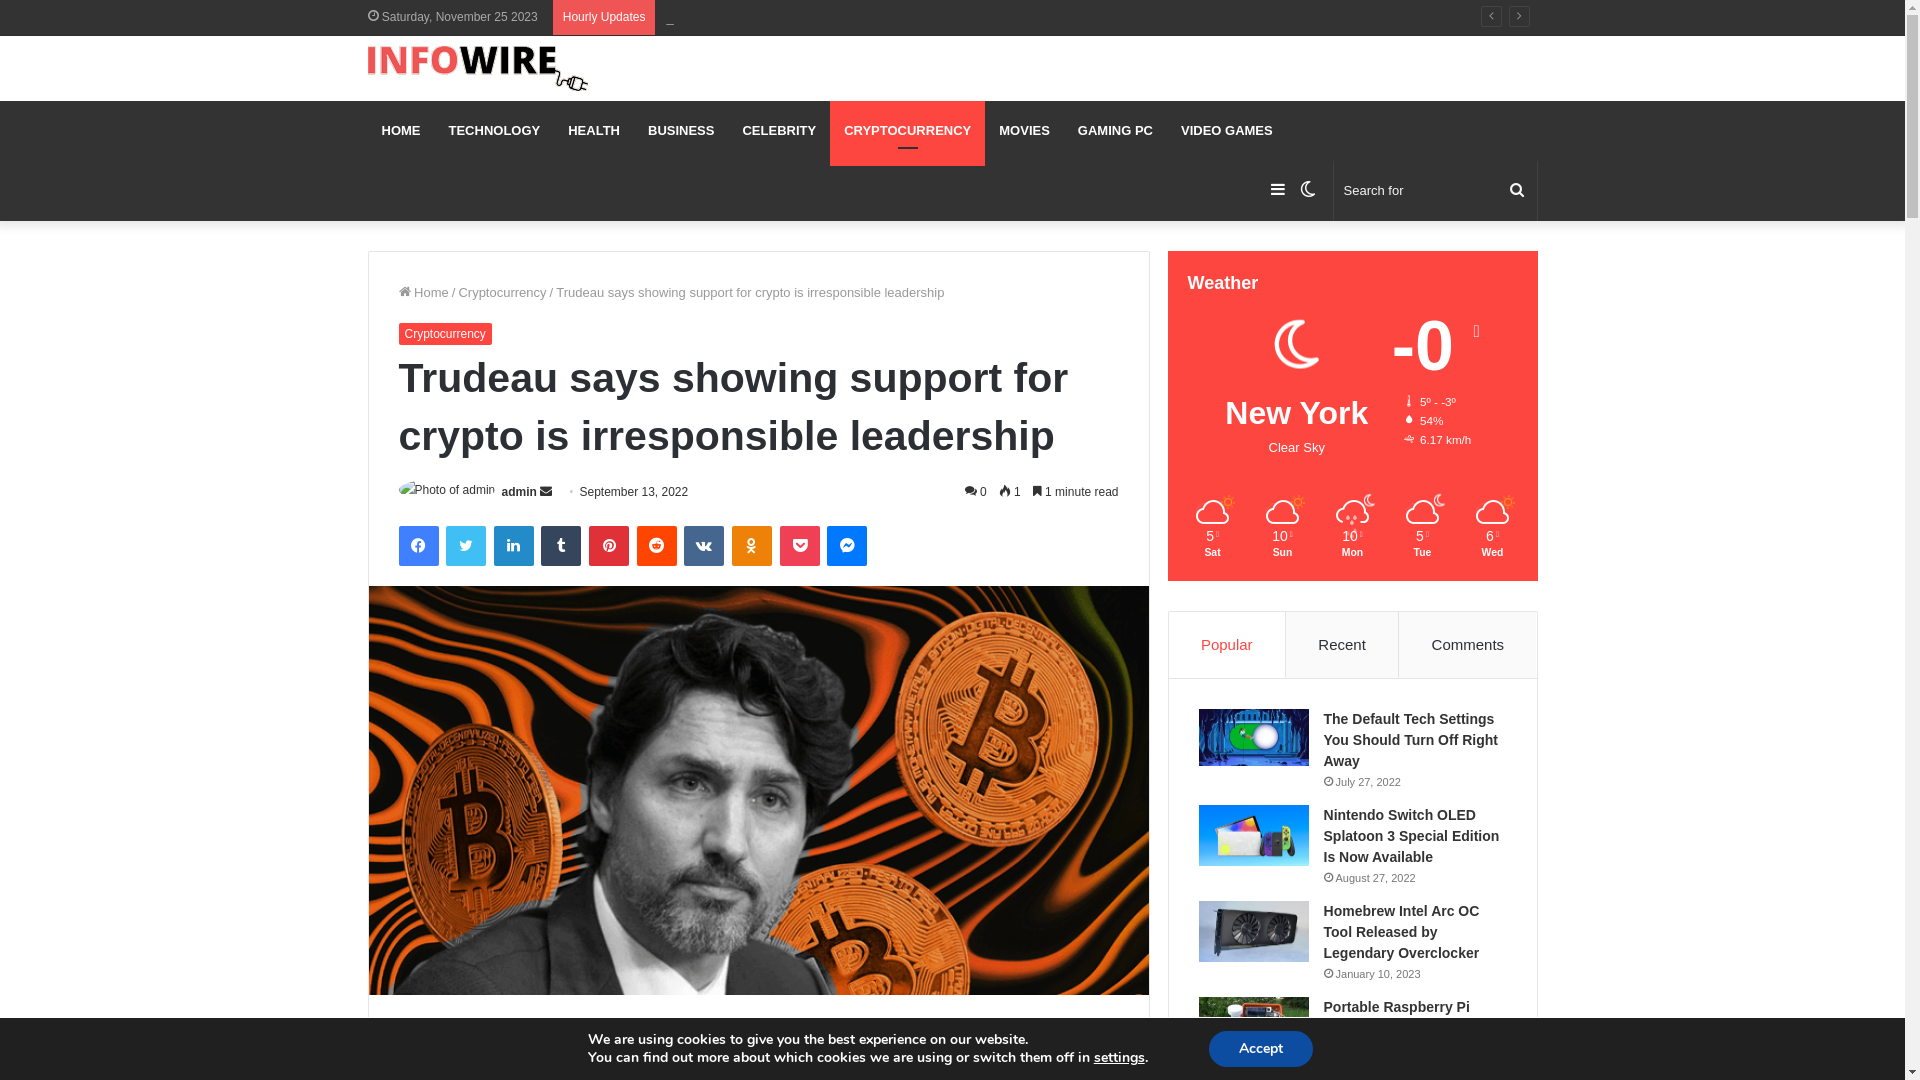 Image resolution: width=1920 pixels, height=1080 pixels. What do you see at coordinates (423, 292) in the screenshot?
I see `Home` at bounding box center [423, 292].